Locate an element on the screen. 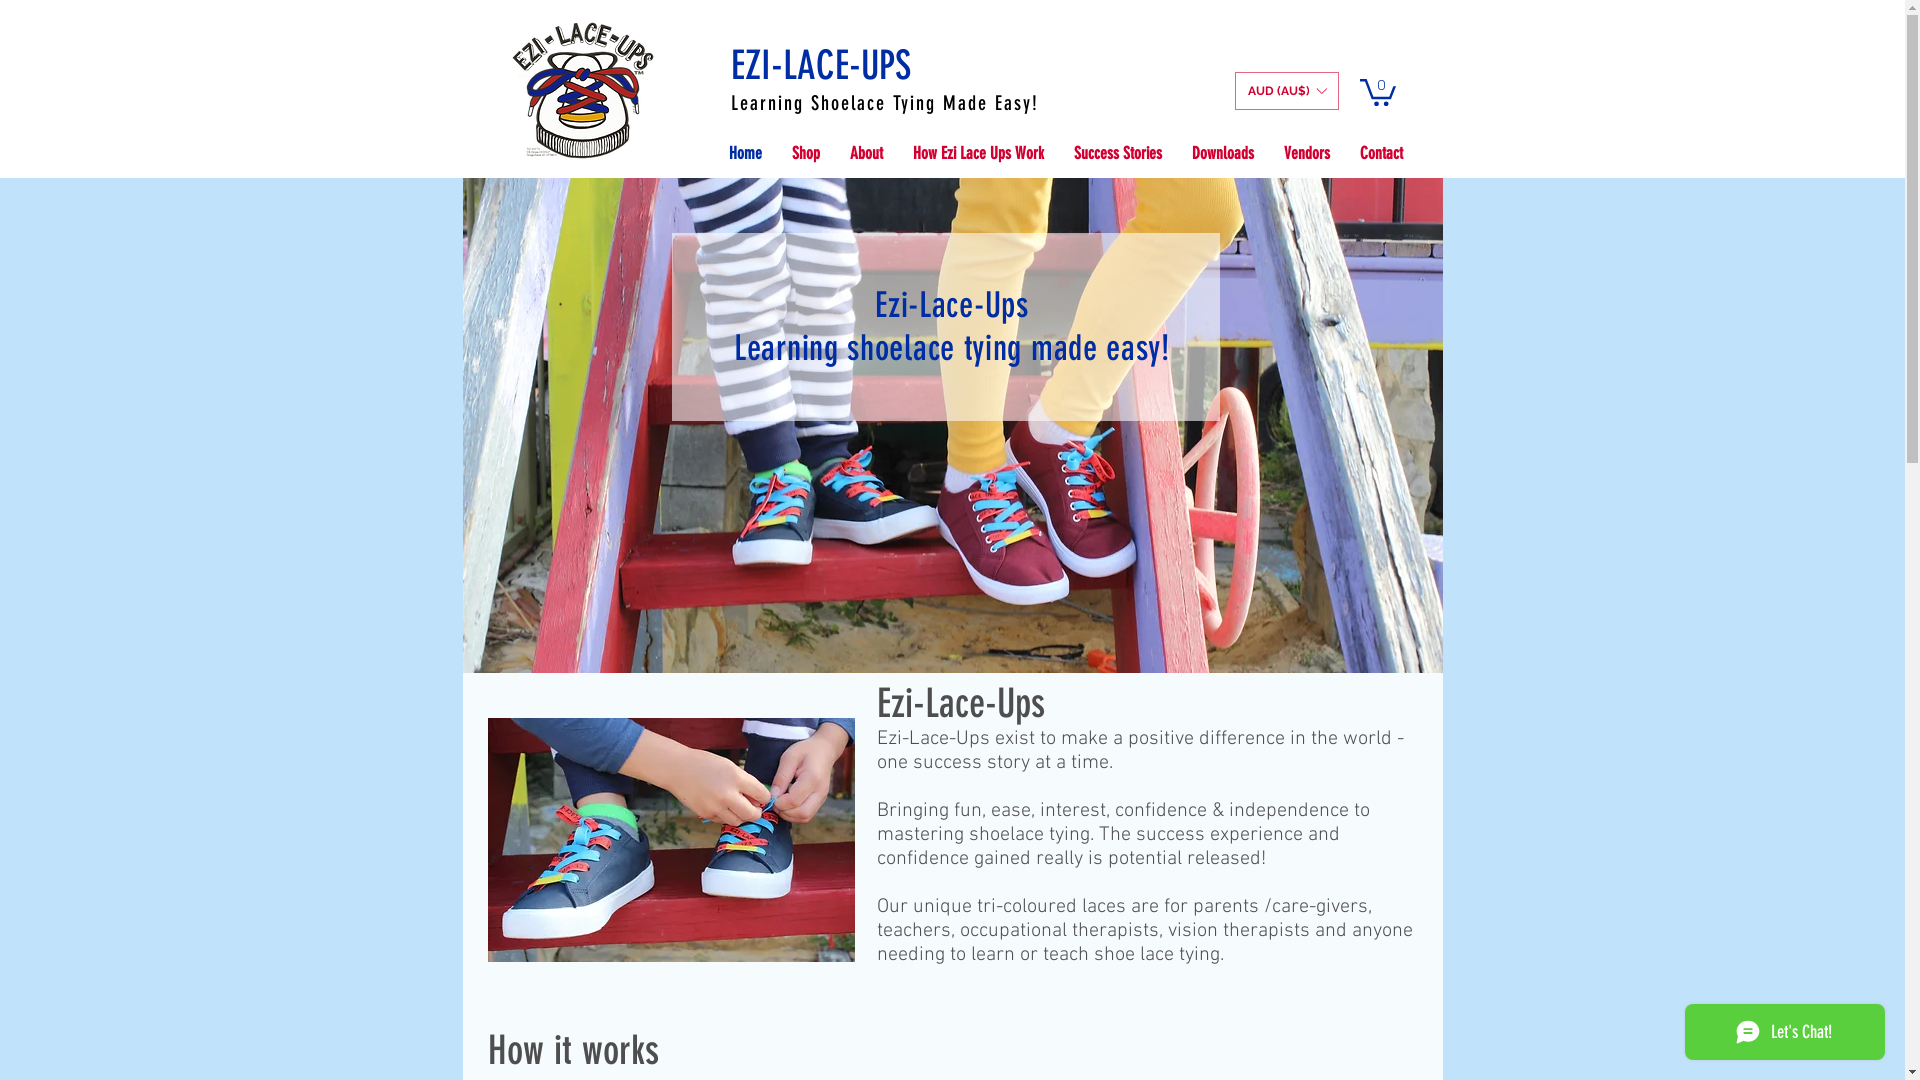  About is located at coordinates (866, 153).